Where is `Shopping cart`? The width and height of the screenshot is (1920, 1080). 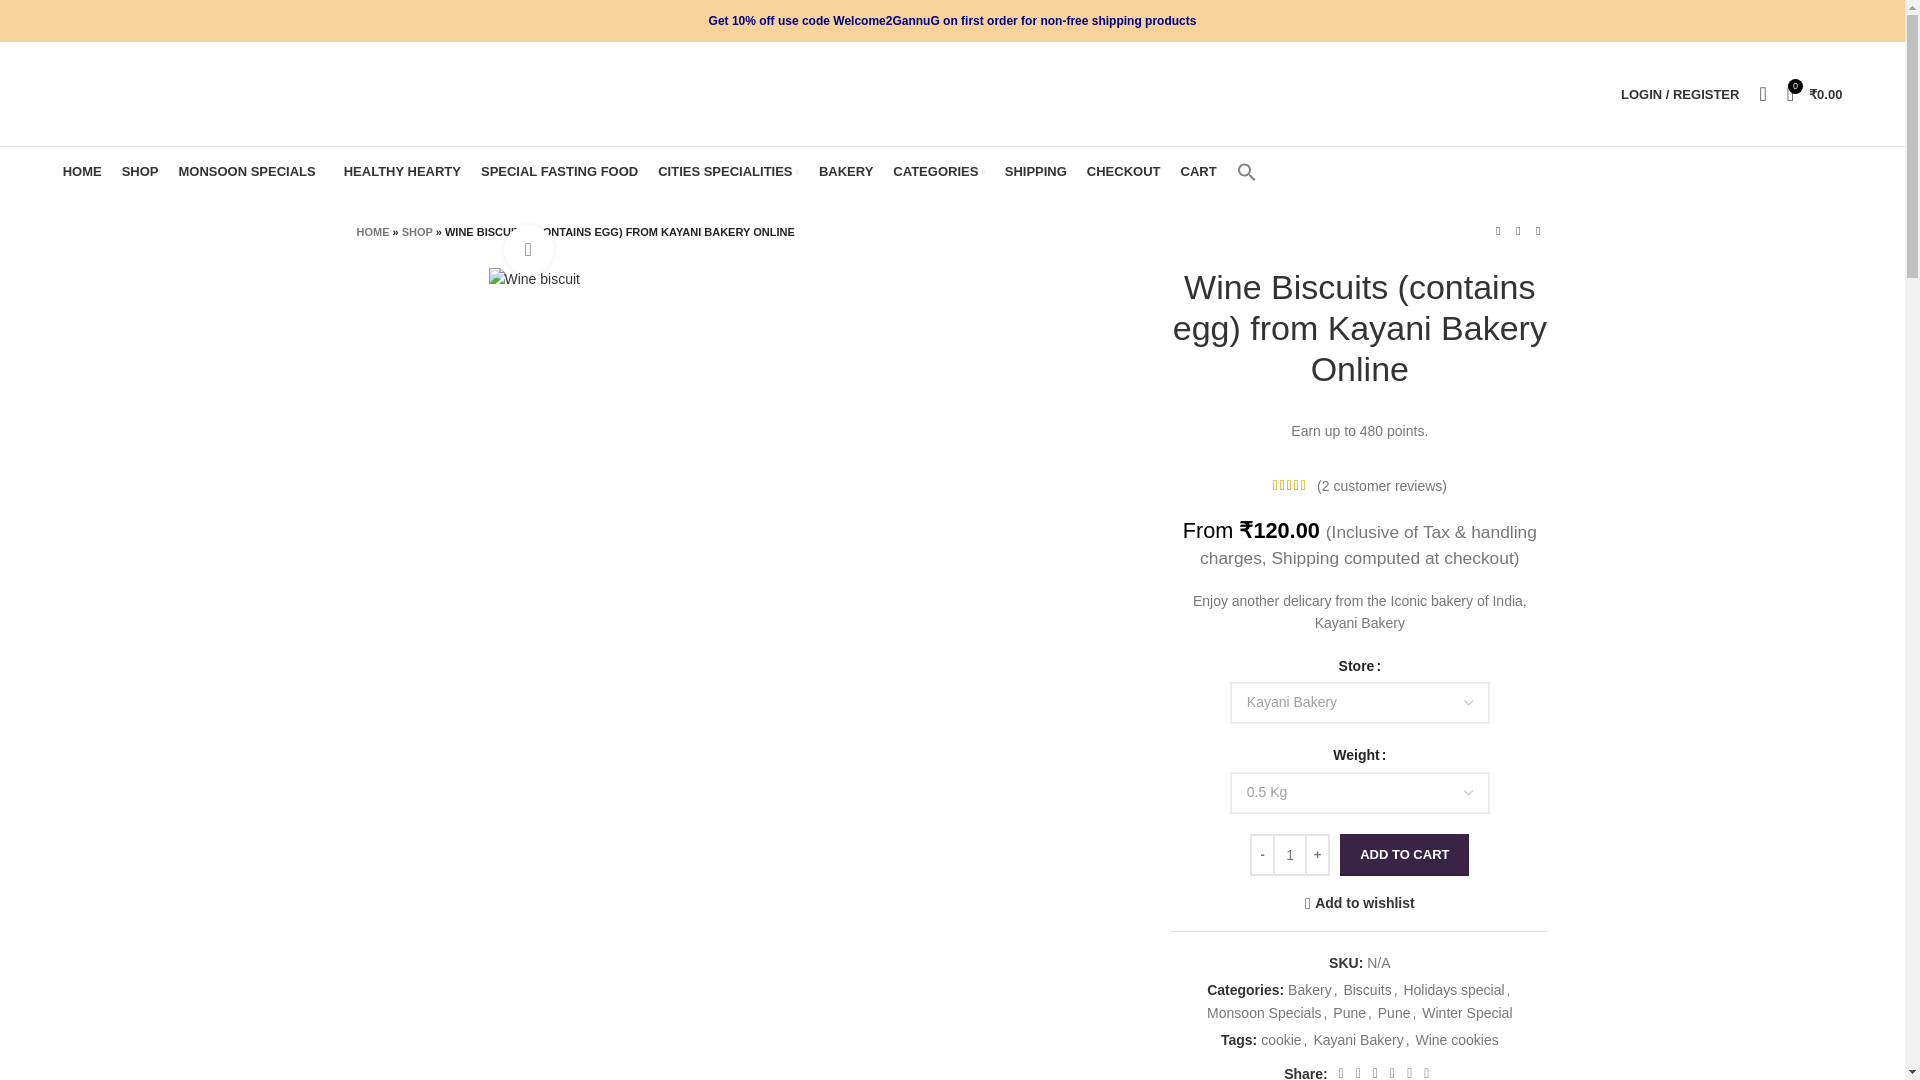 Shopping cart is located at coordinates (1814, 94).